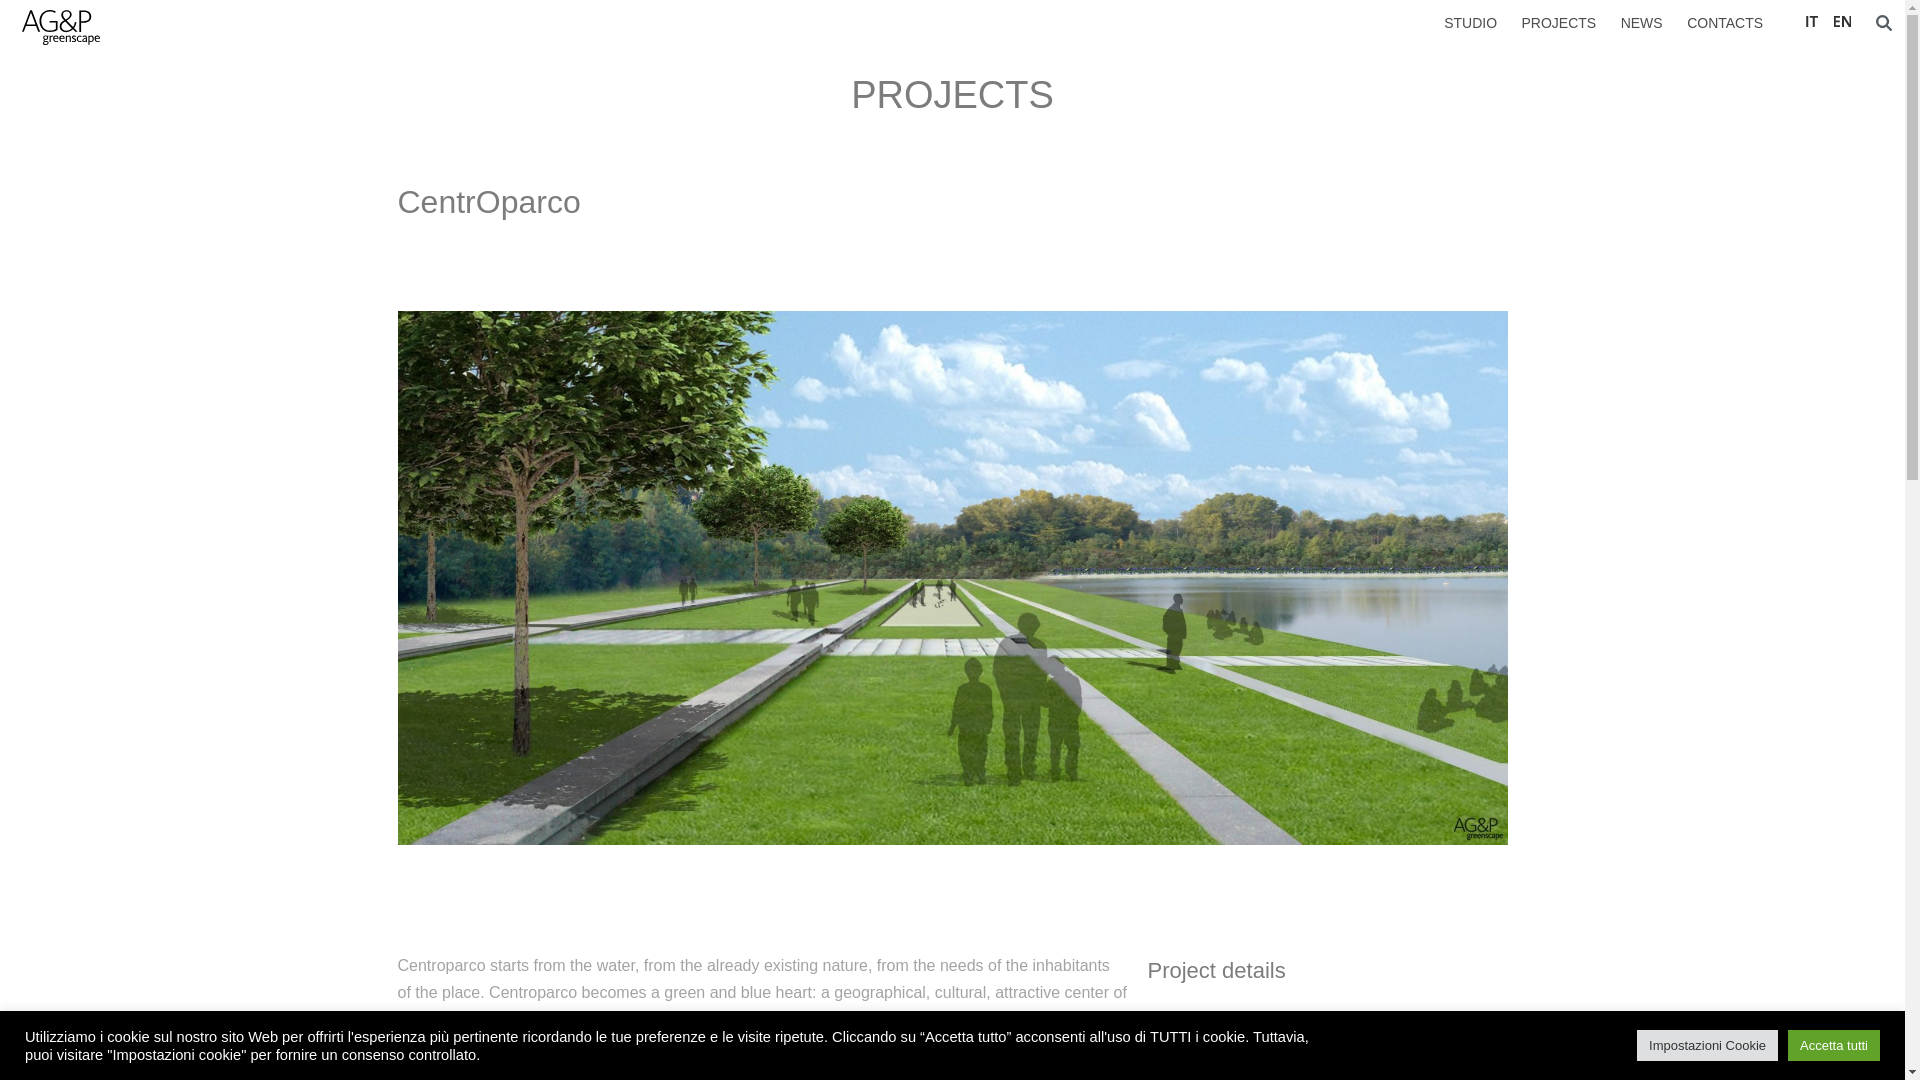 The image size is (1920, 1080). What do you see at coordinates (1724, 23) in the screenshot?
I see `CONTACTS` at bounding box center [1724, 23].